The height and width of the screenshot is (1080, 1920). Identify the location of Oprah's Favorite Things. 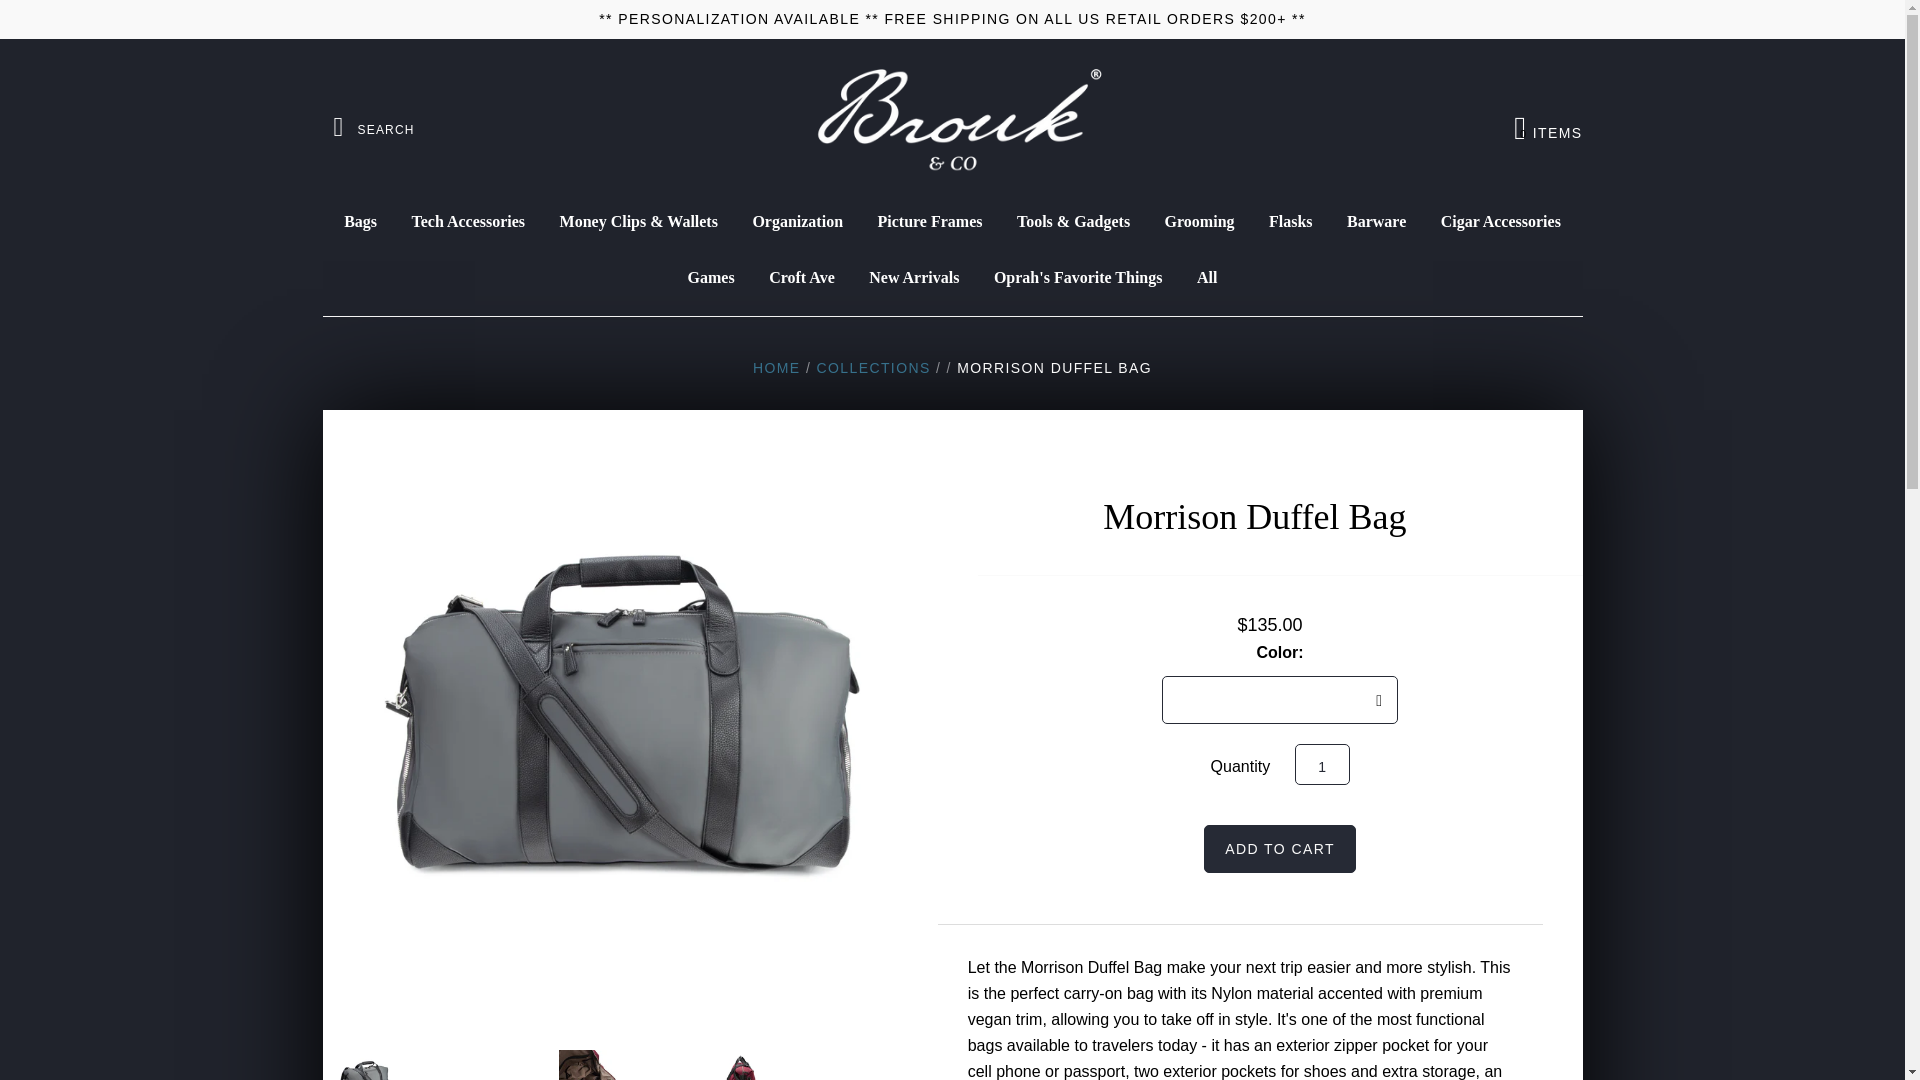
(1279, 848).